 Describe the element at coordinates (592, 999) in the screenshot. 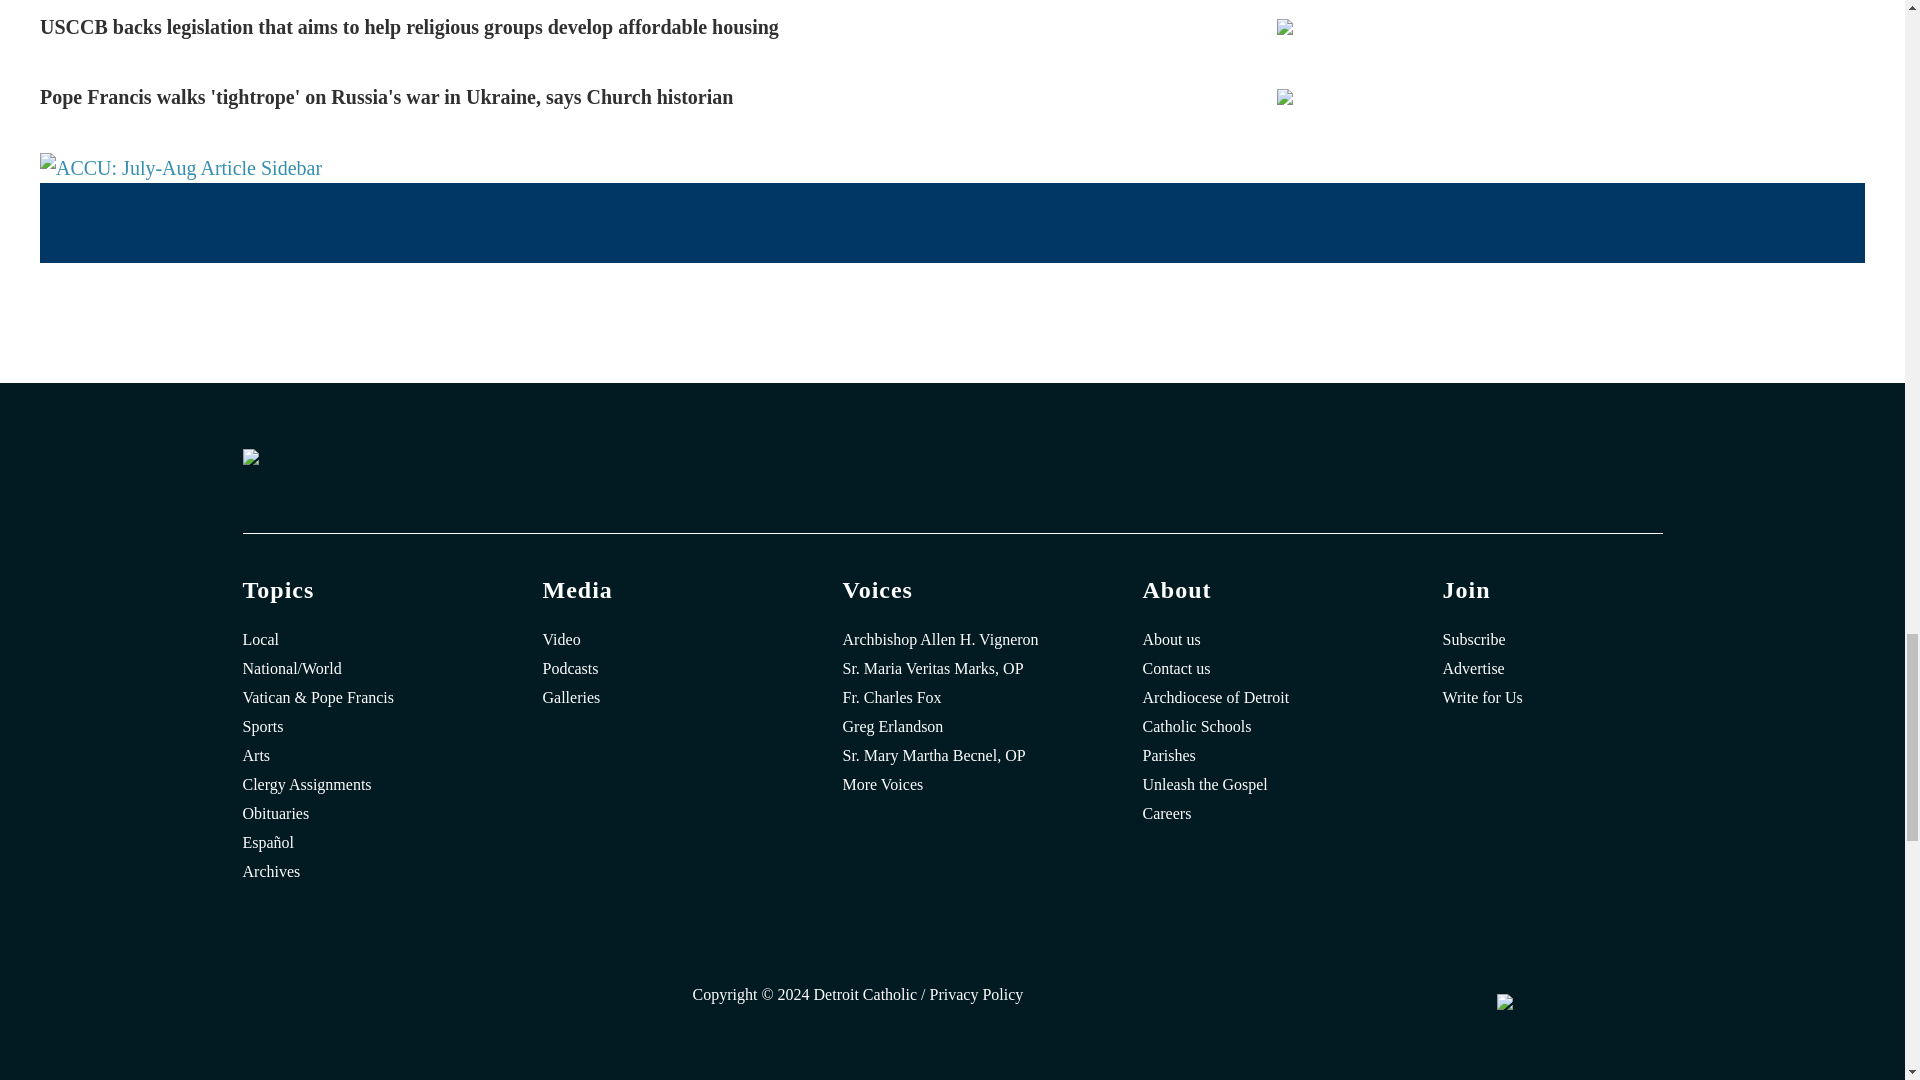

I see `LinkedIn` at that location.